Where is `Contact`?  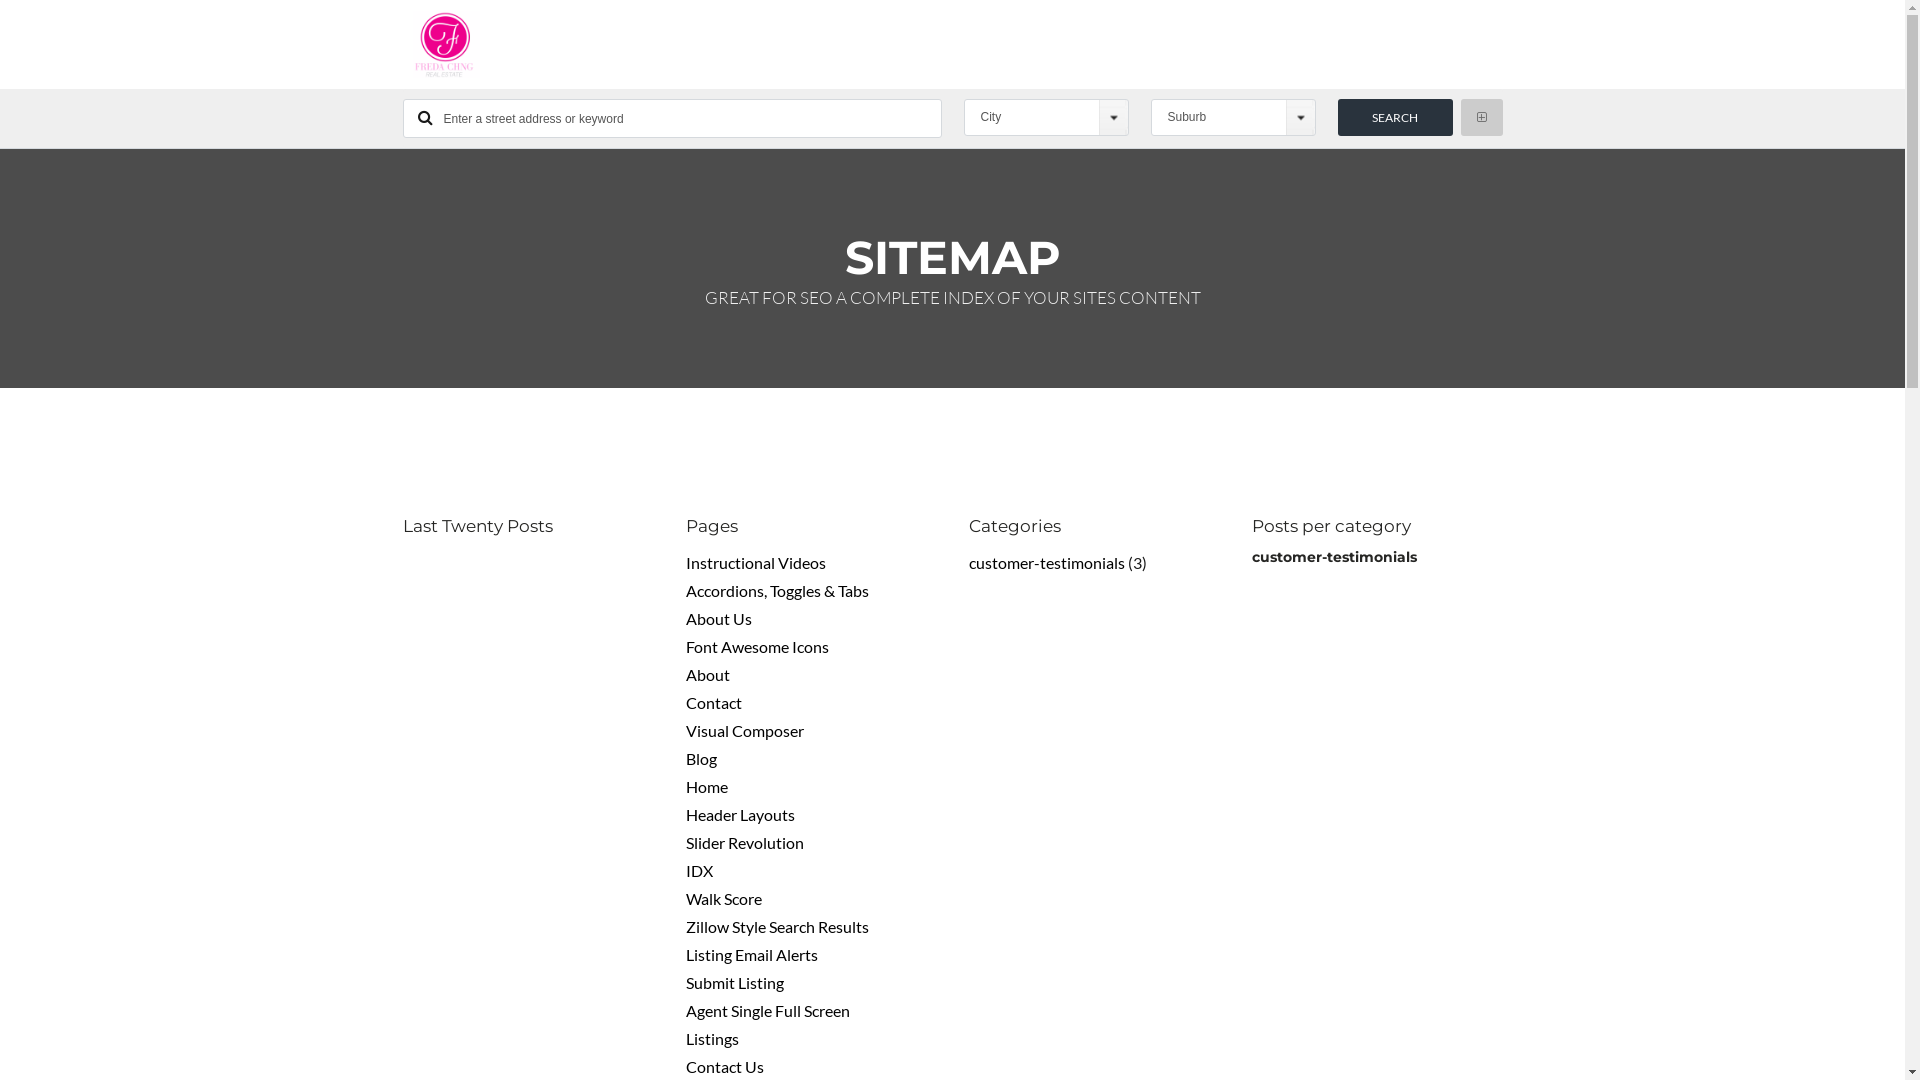
Contact is located at coordinates (714, 702).